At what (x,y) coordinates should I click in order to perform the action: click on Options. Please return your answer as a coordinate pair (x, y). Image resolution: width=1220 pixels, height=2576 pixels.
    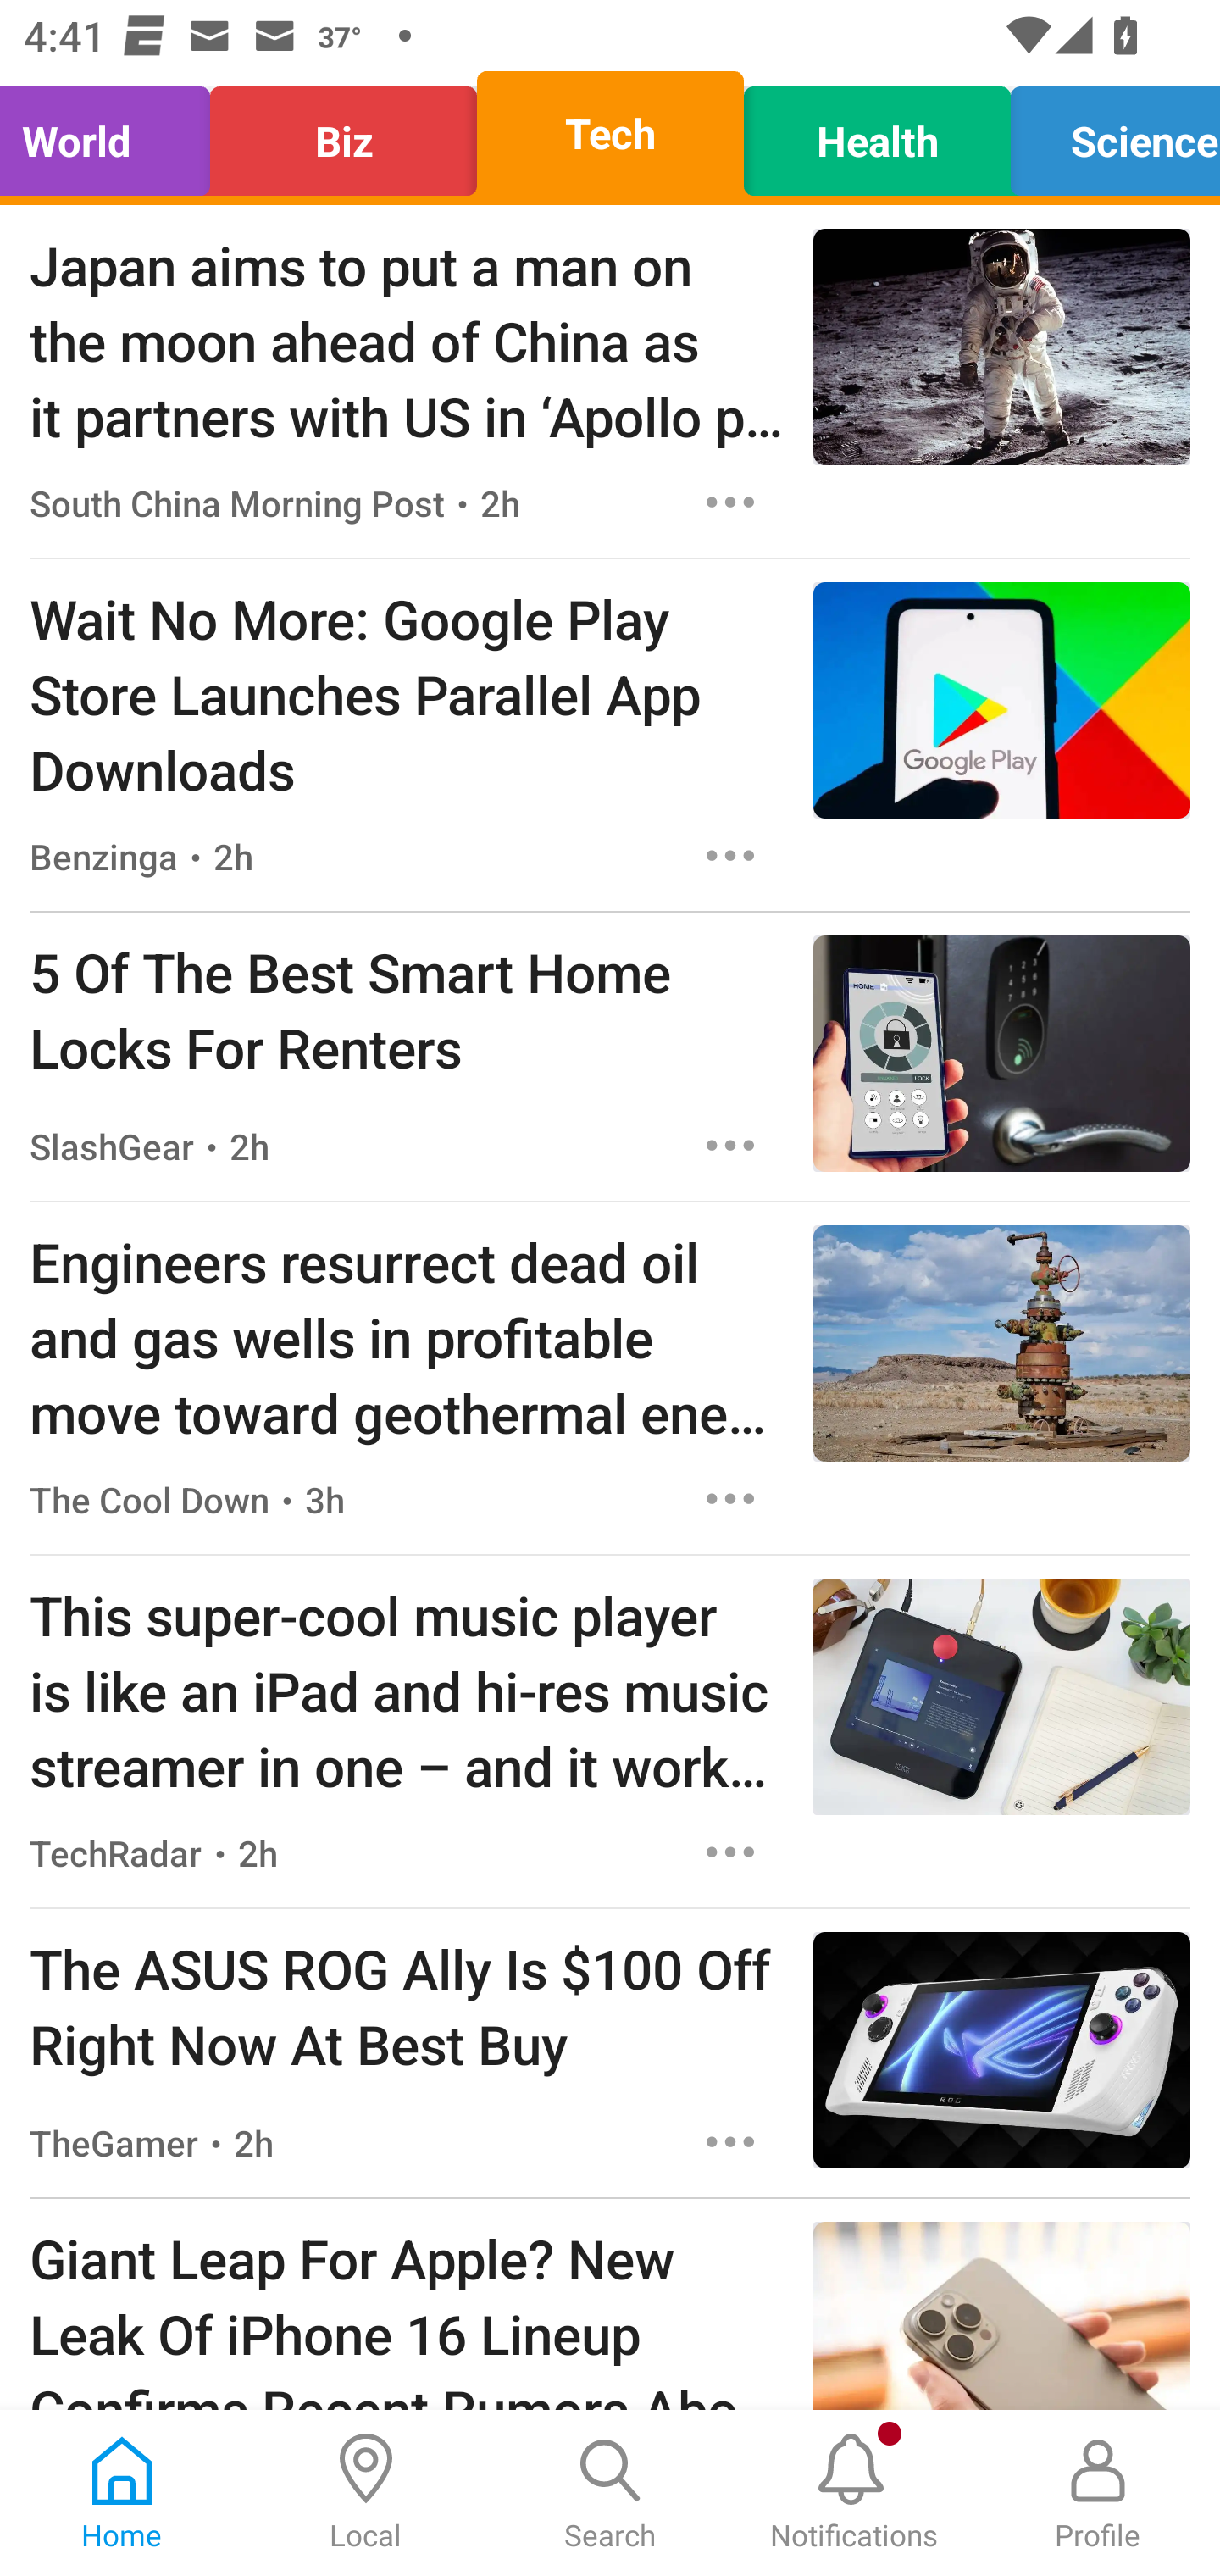
    Looking at the image, I should click on (730, 854).